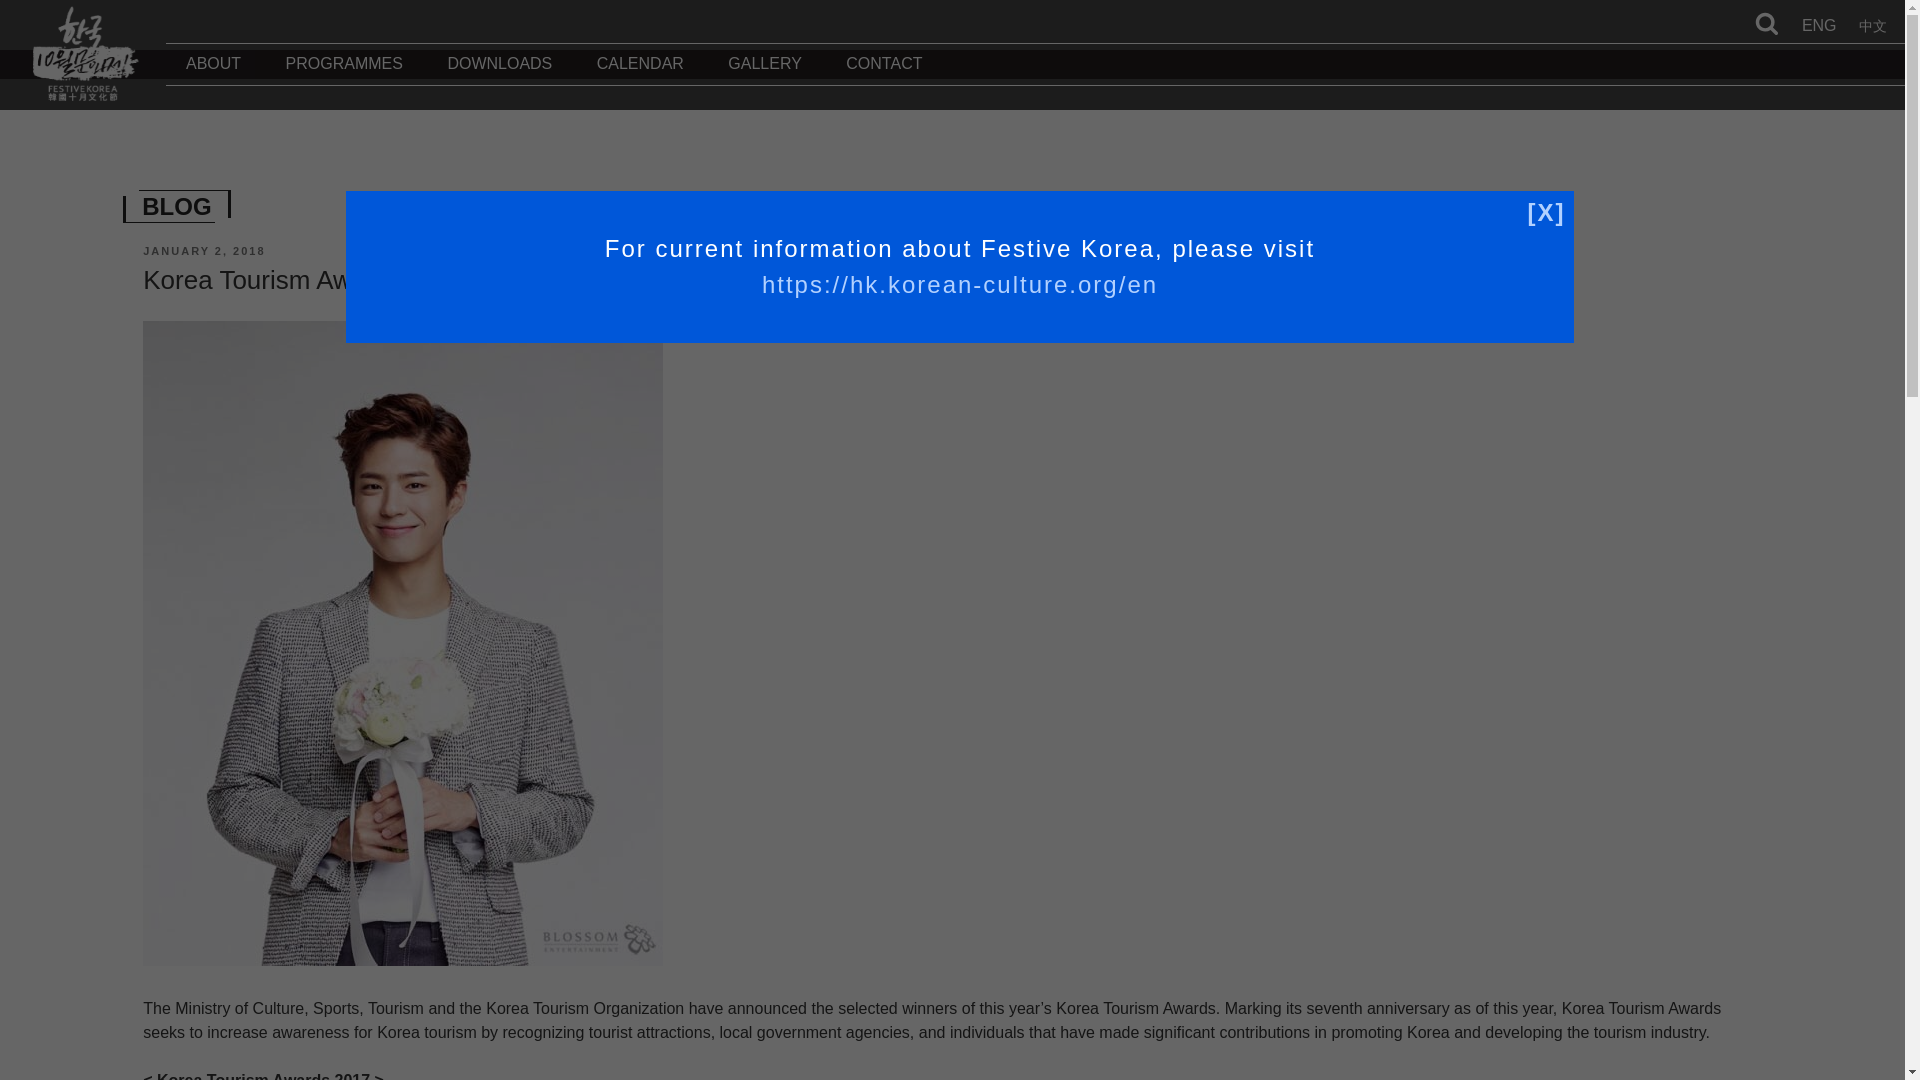 The image size is (1920, 1080). I want to click on CONTACT, so click(884, 78).